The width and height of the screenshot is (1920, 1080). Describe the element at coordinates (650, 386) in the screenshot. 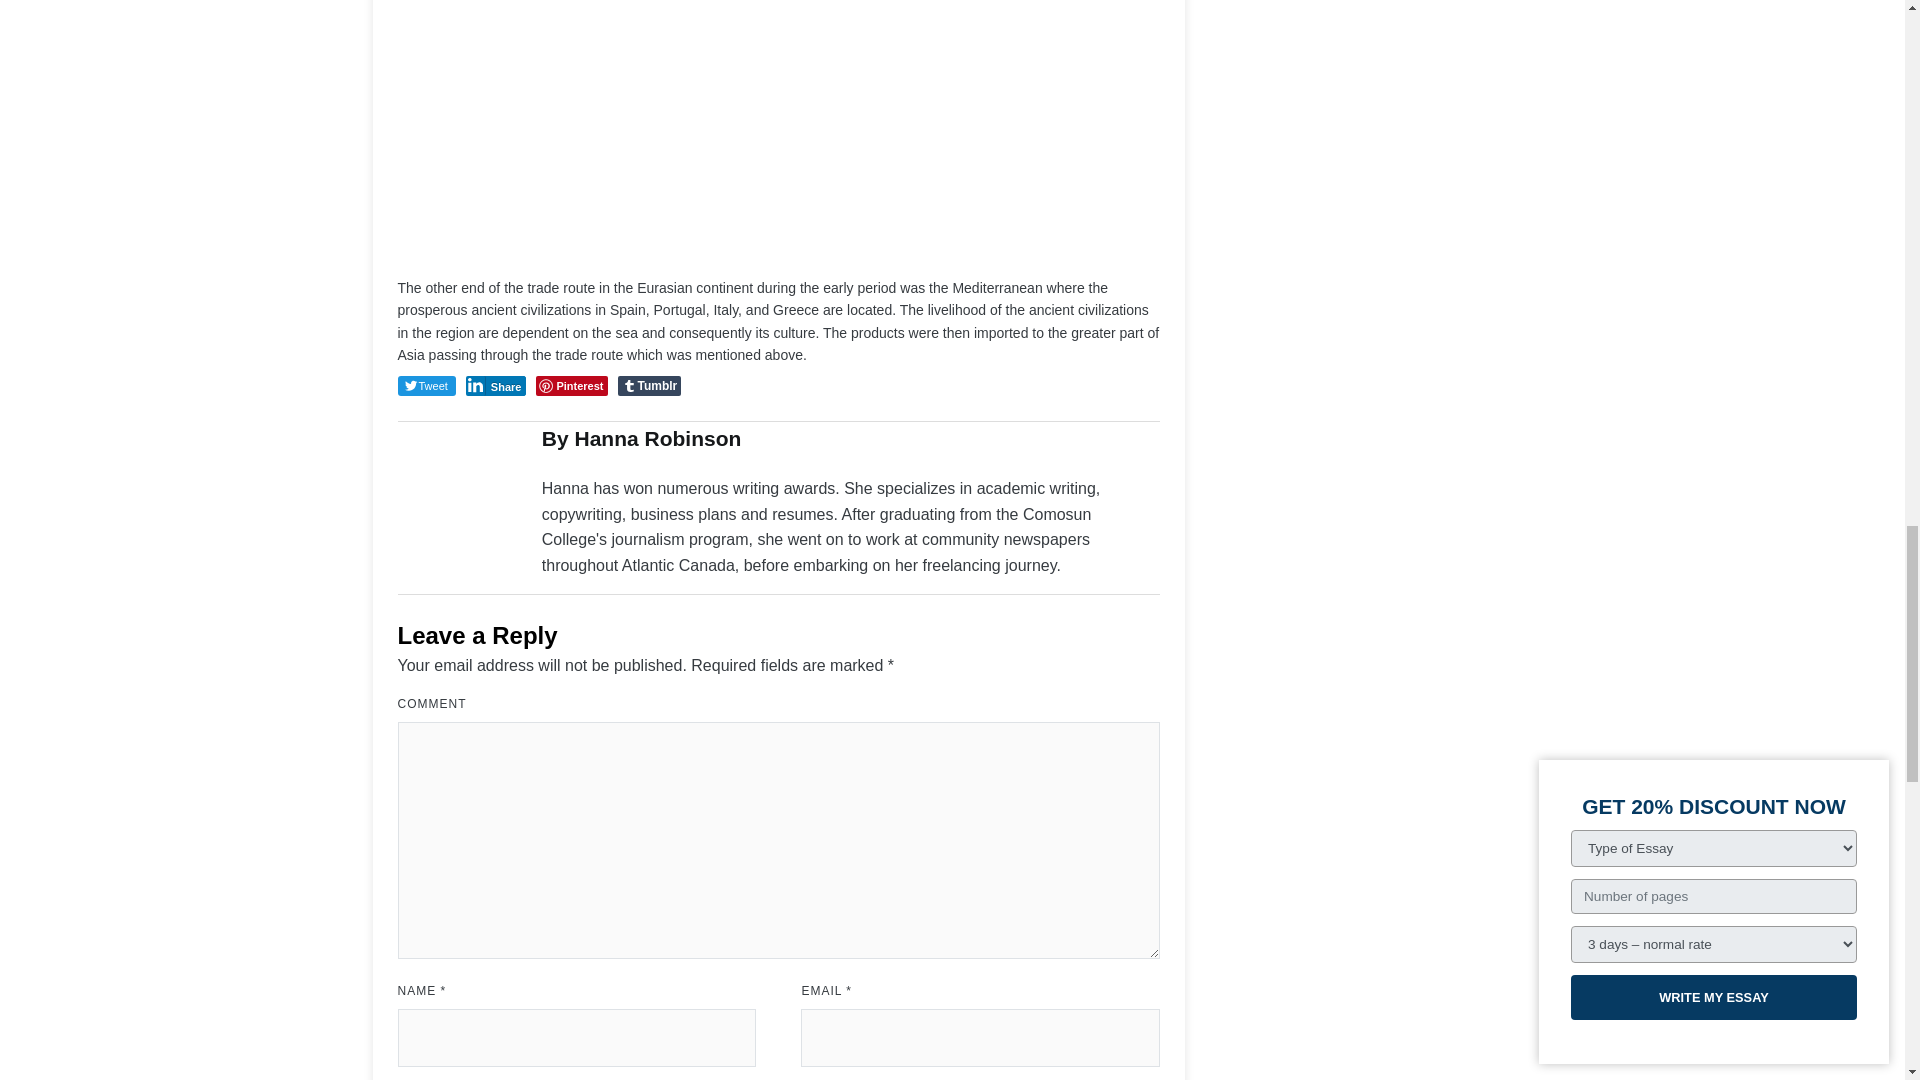

I see `Tumblr` at that location.